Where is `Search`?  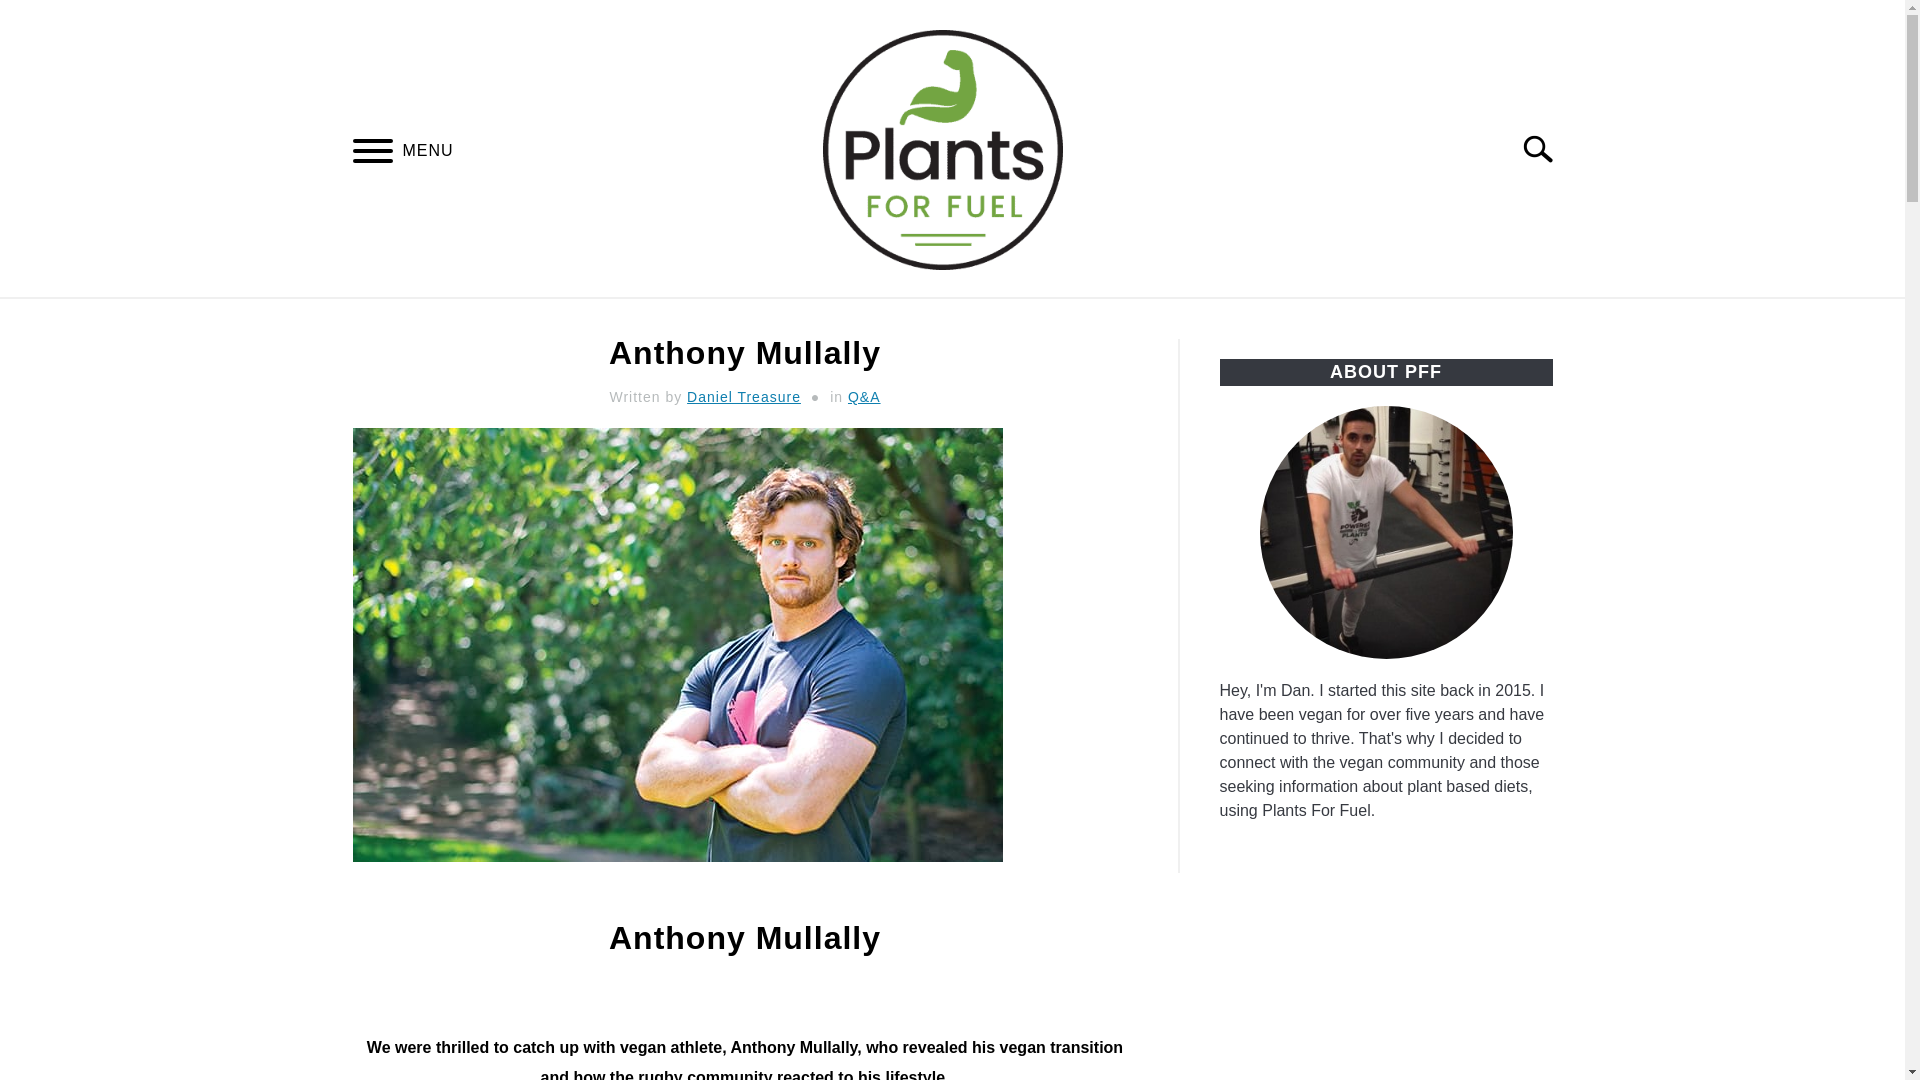
Search is located at coordinates (1546, 148).